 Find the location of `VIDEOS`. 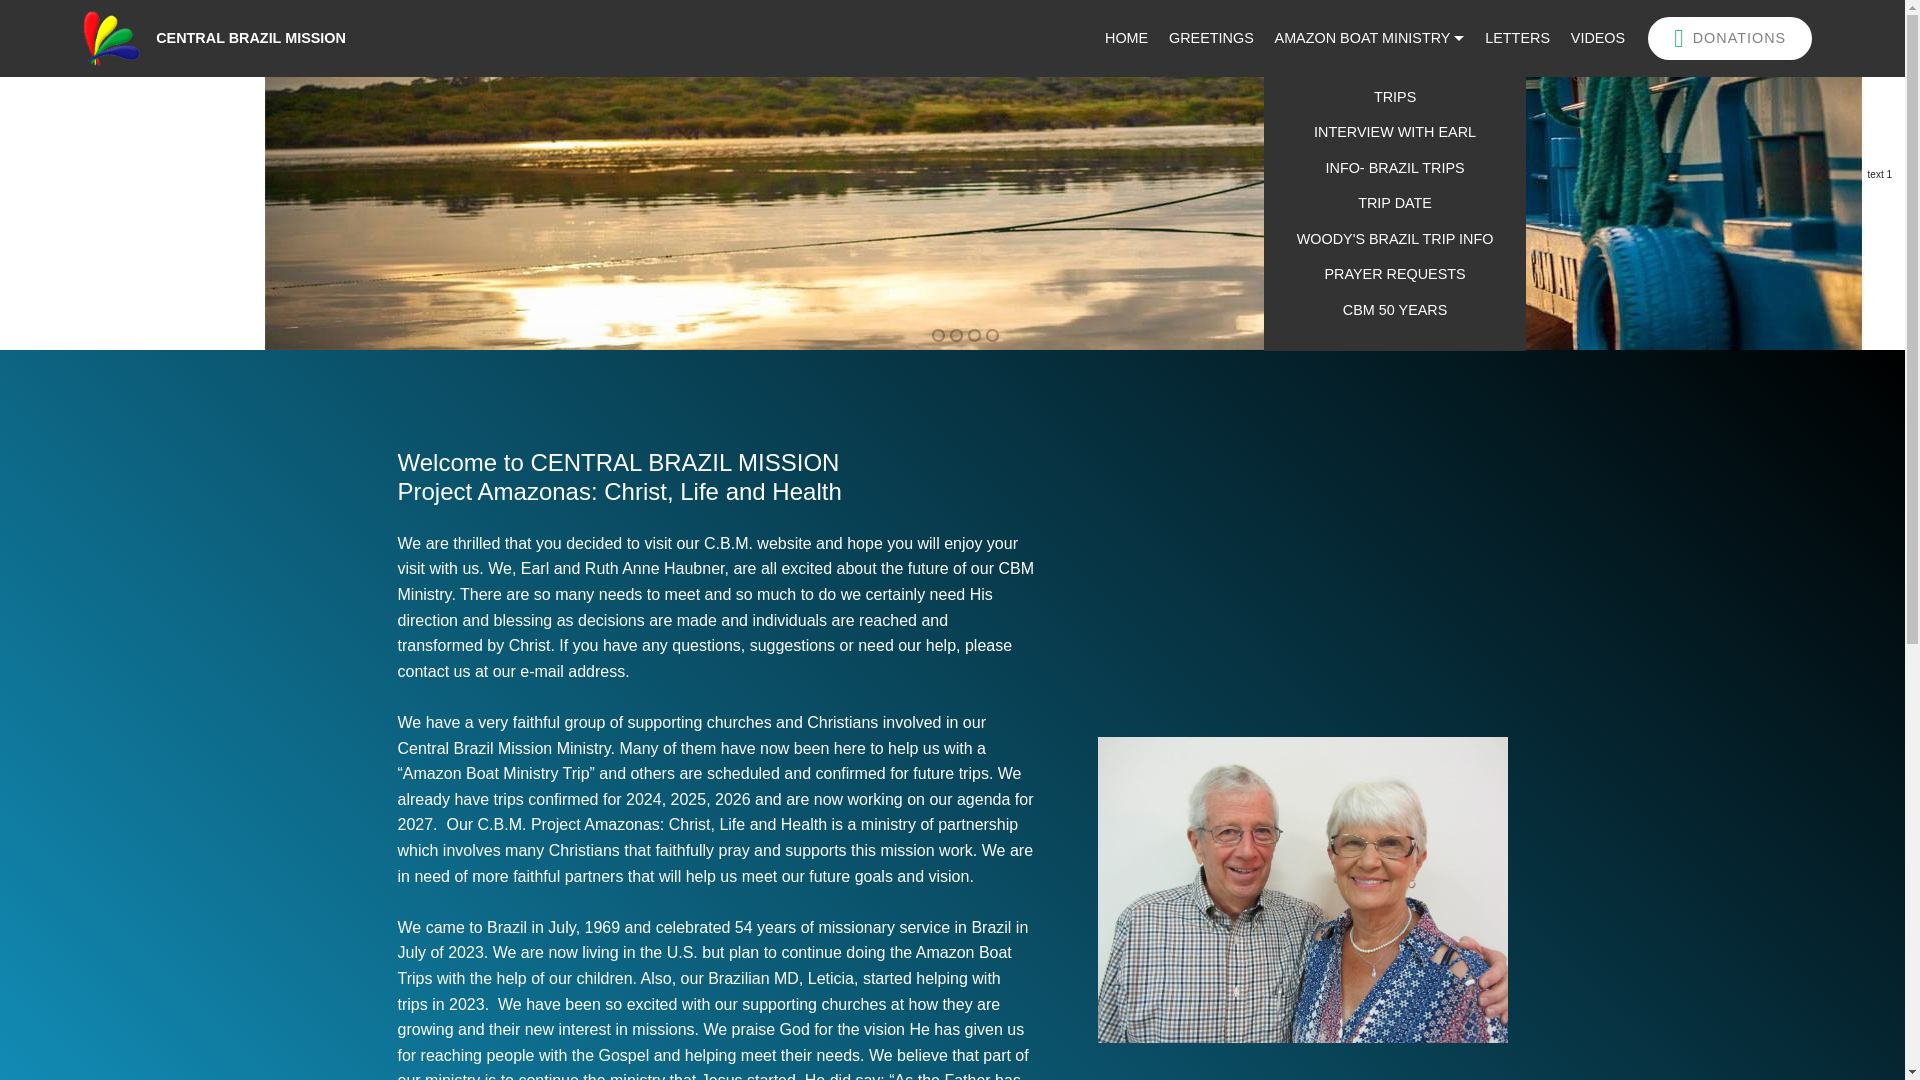

VIDEOS is located at coordinates (1597, 38).